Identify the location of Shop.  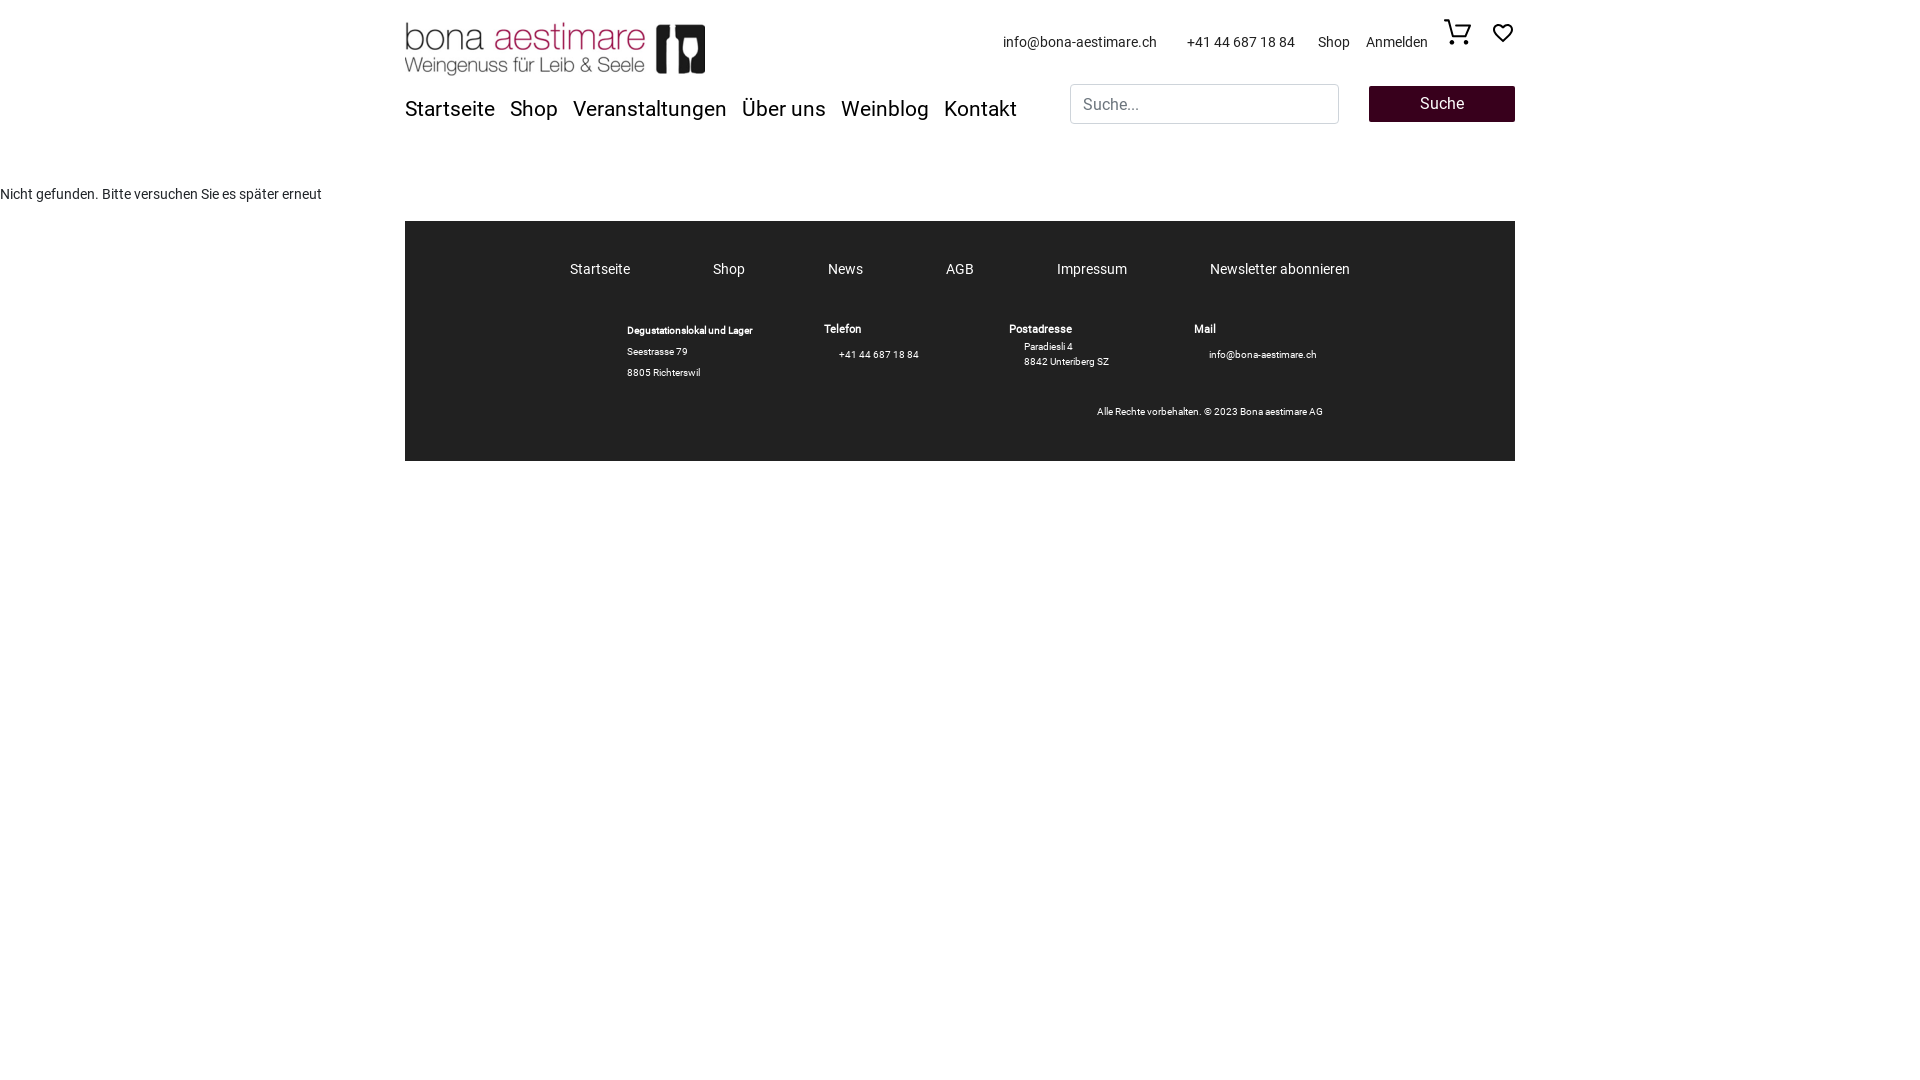
(729, 269).